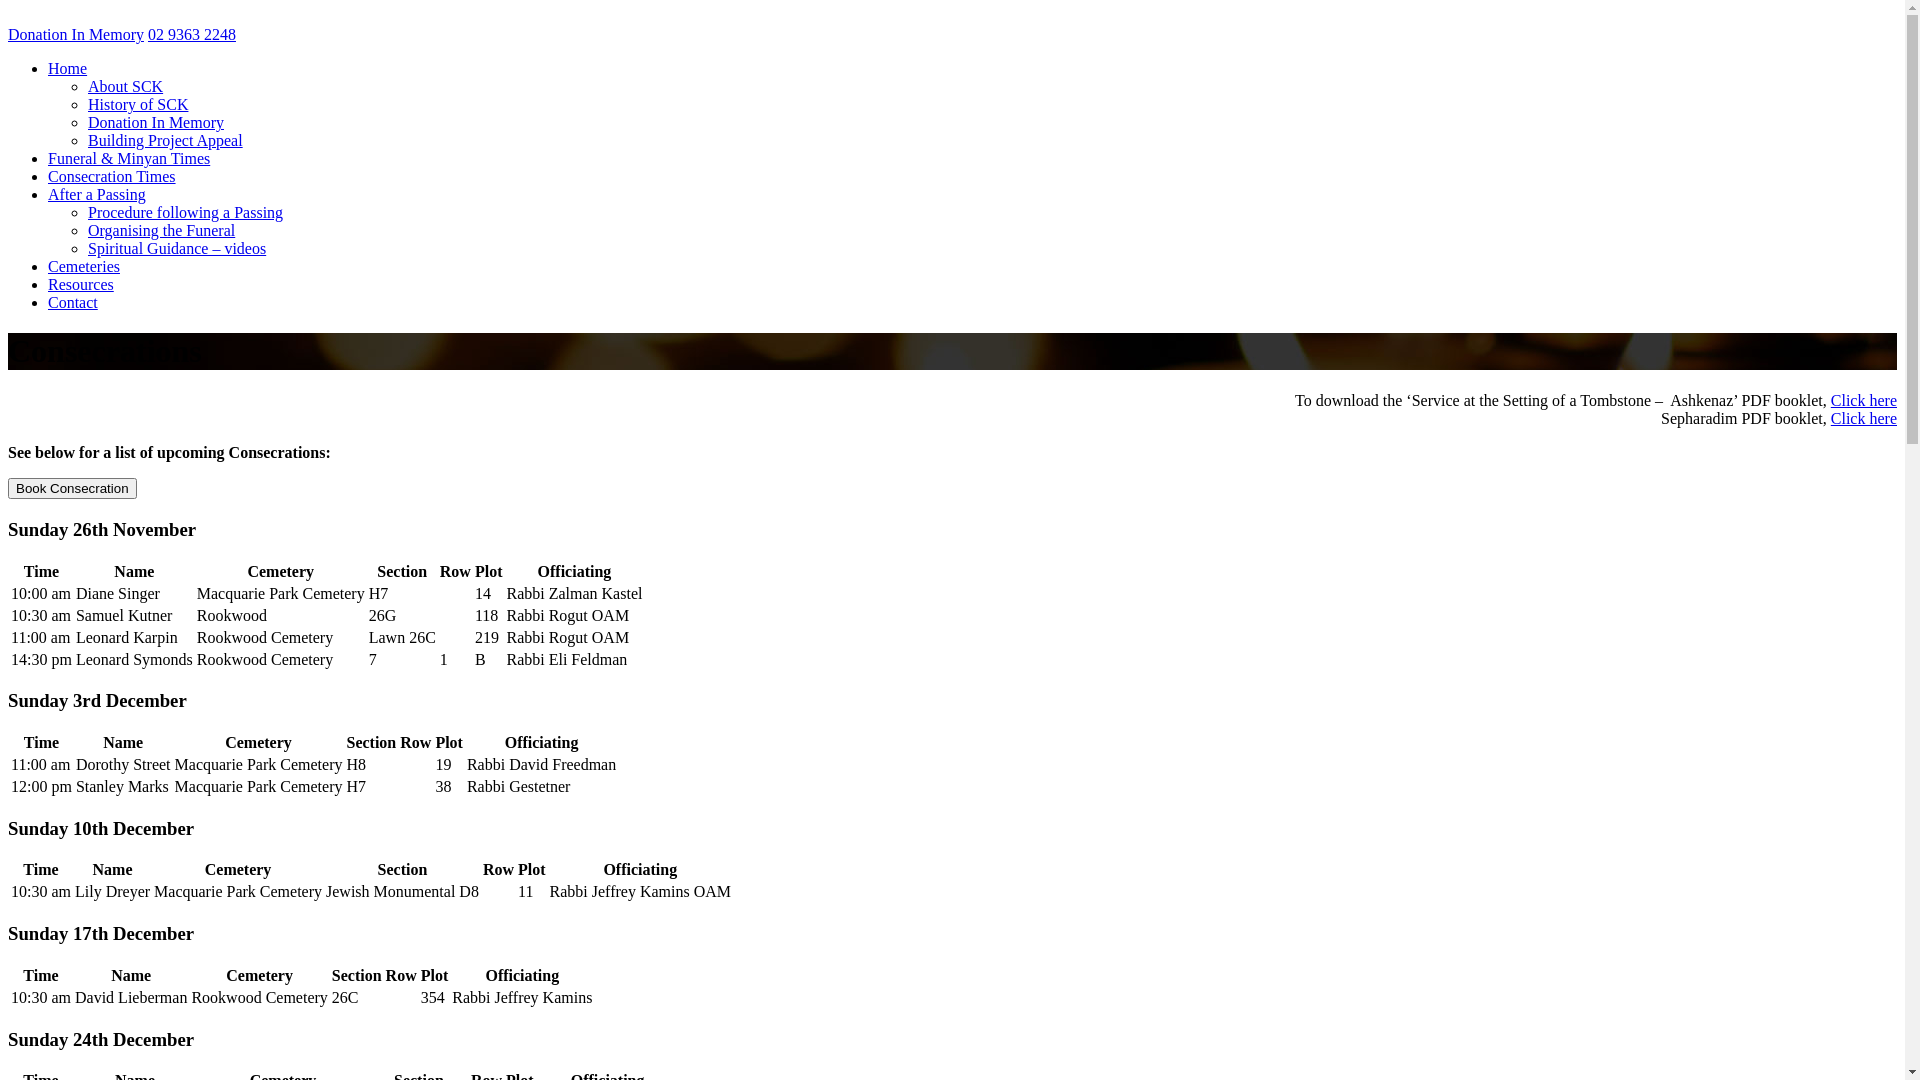  What do you see at coordinates (84, 266) in the screenshot?
I see `Cemeteries` at bounding box center [84, 266].